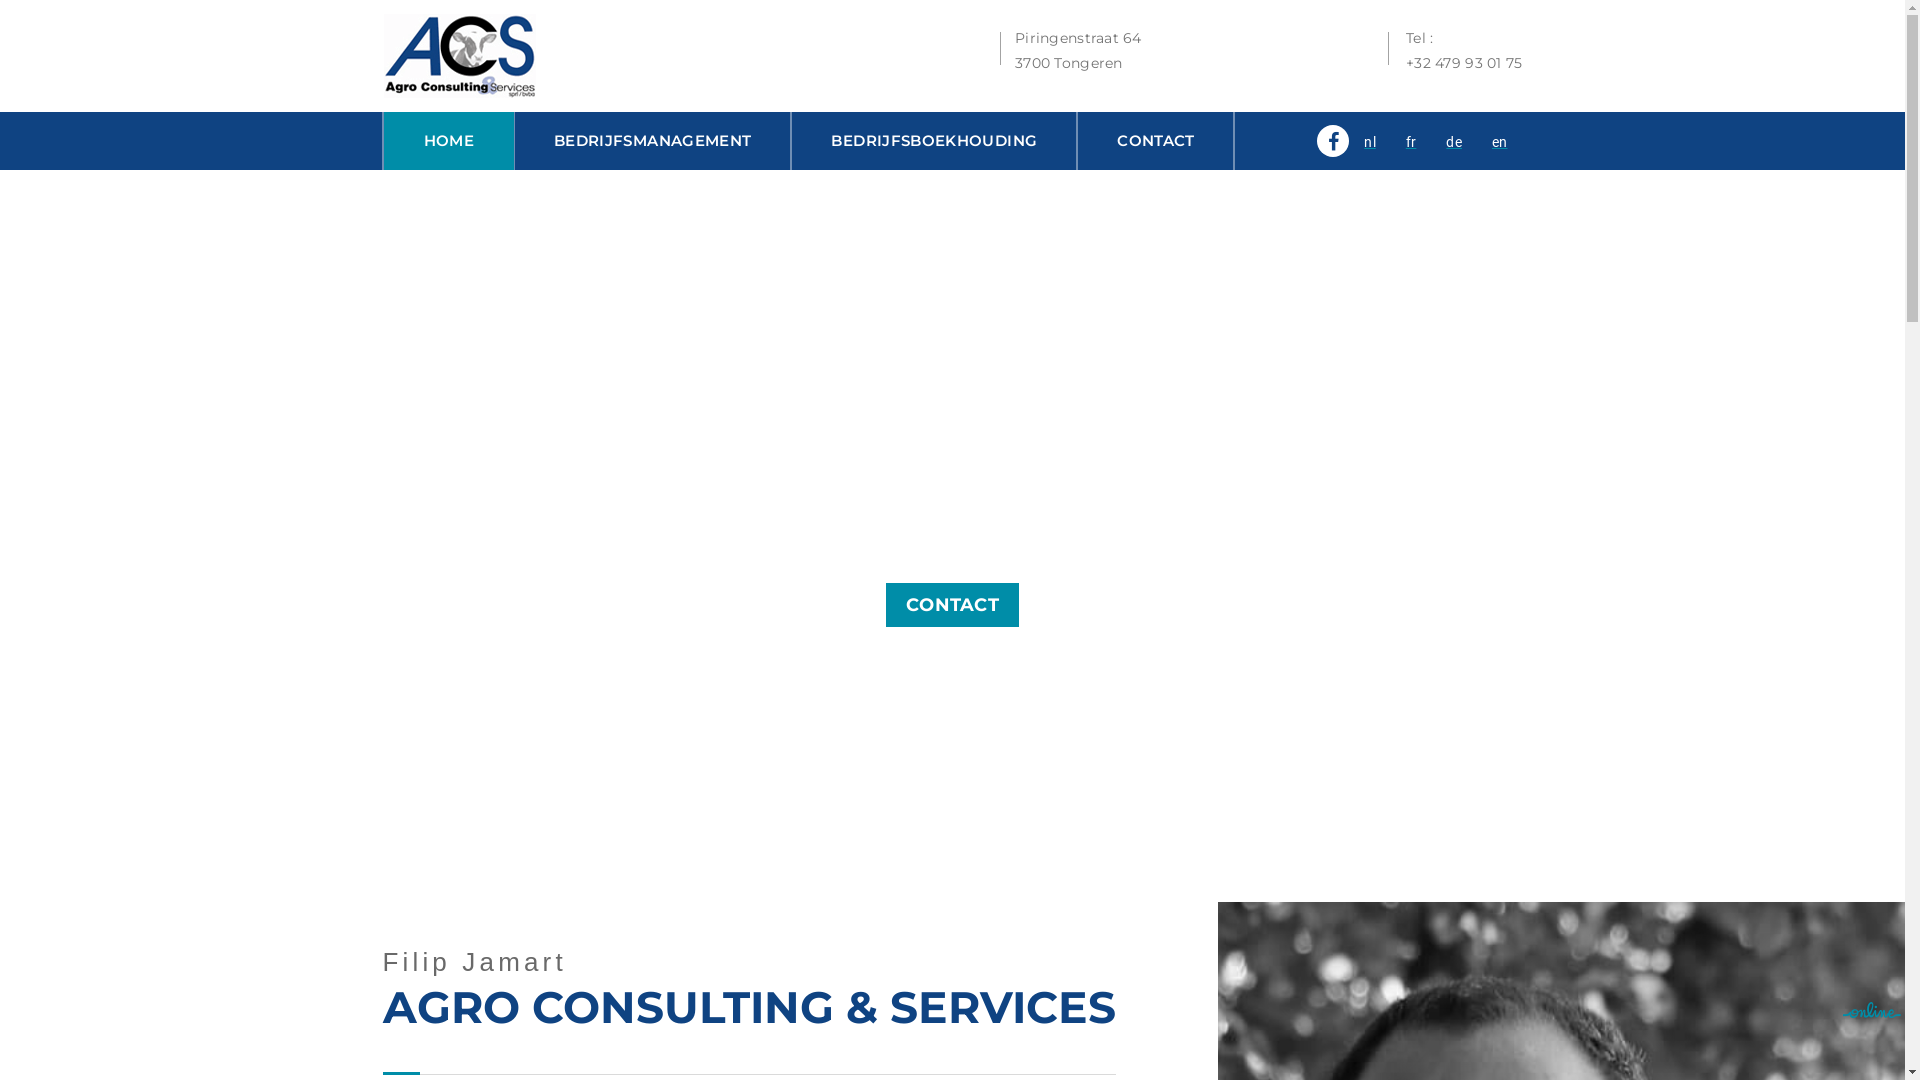 The width and height of the screenshot is (1920, 1080). I want to click on CONTACT, so click(952, 605).